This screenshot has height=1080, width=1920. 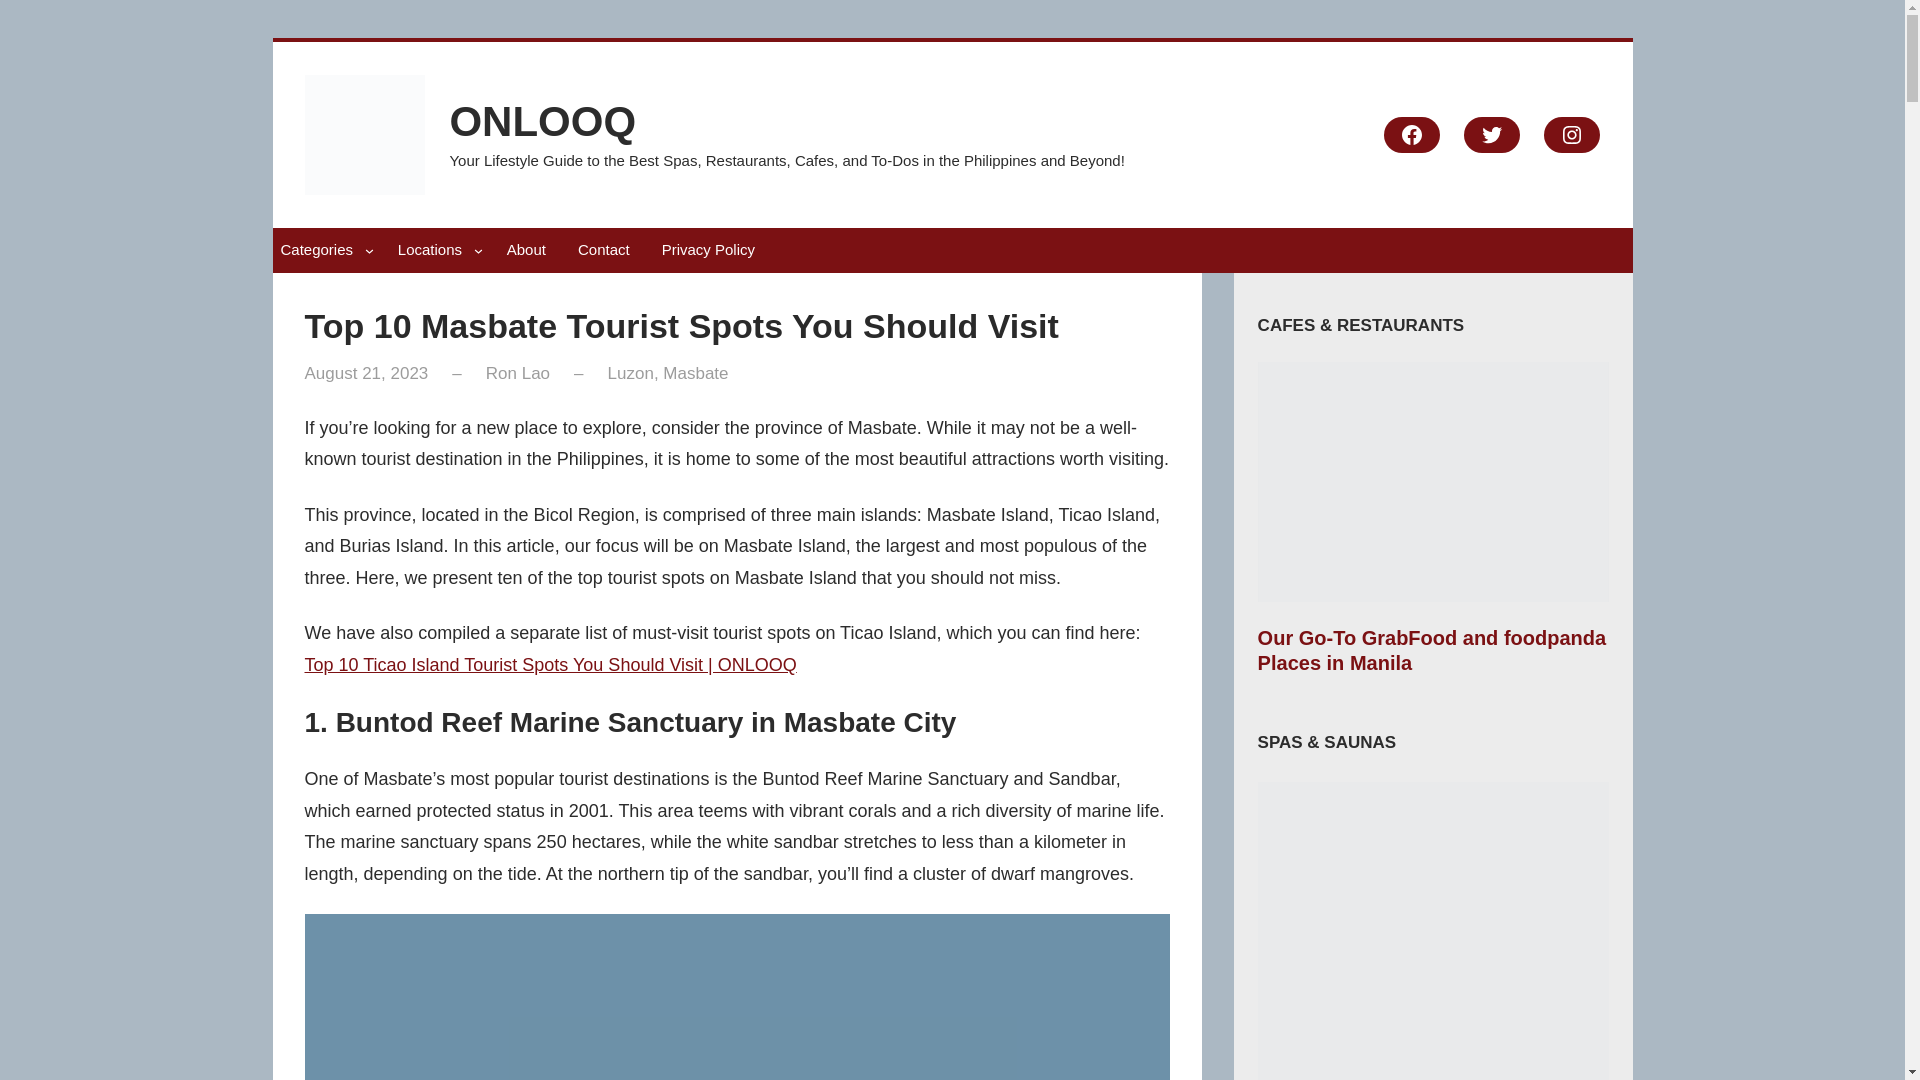 I want to click on ONLOOQ, so click(x=542, y=121).